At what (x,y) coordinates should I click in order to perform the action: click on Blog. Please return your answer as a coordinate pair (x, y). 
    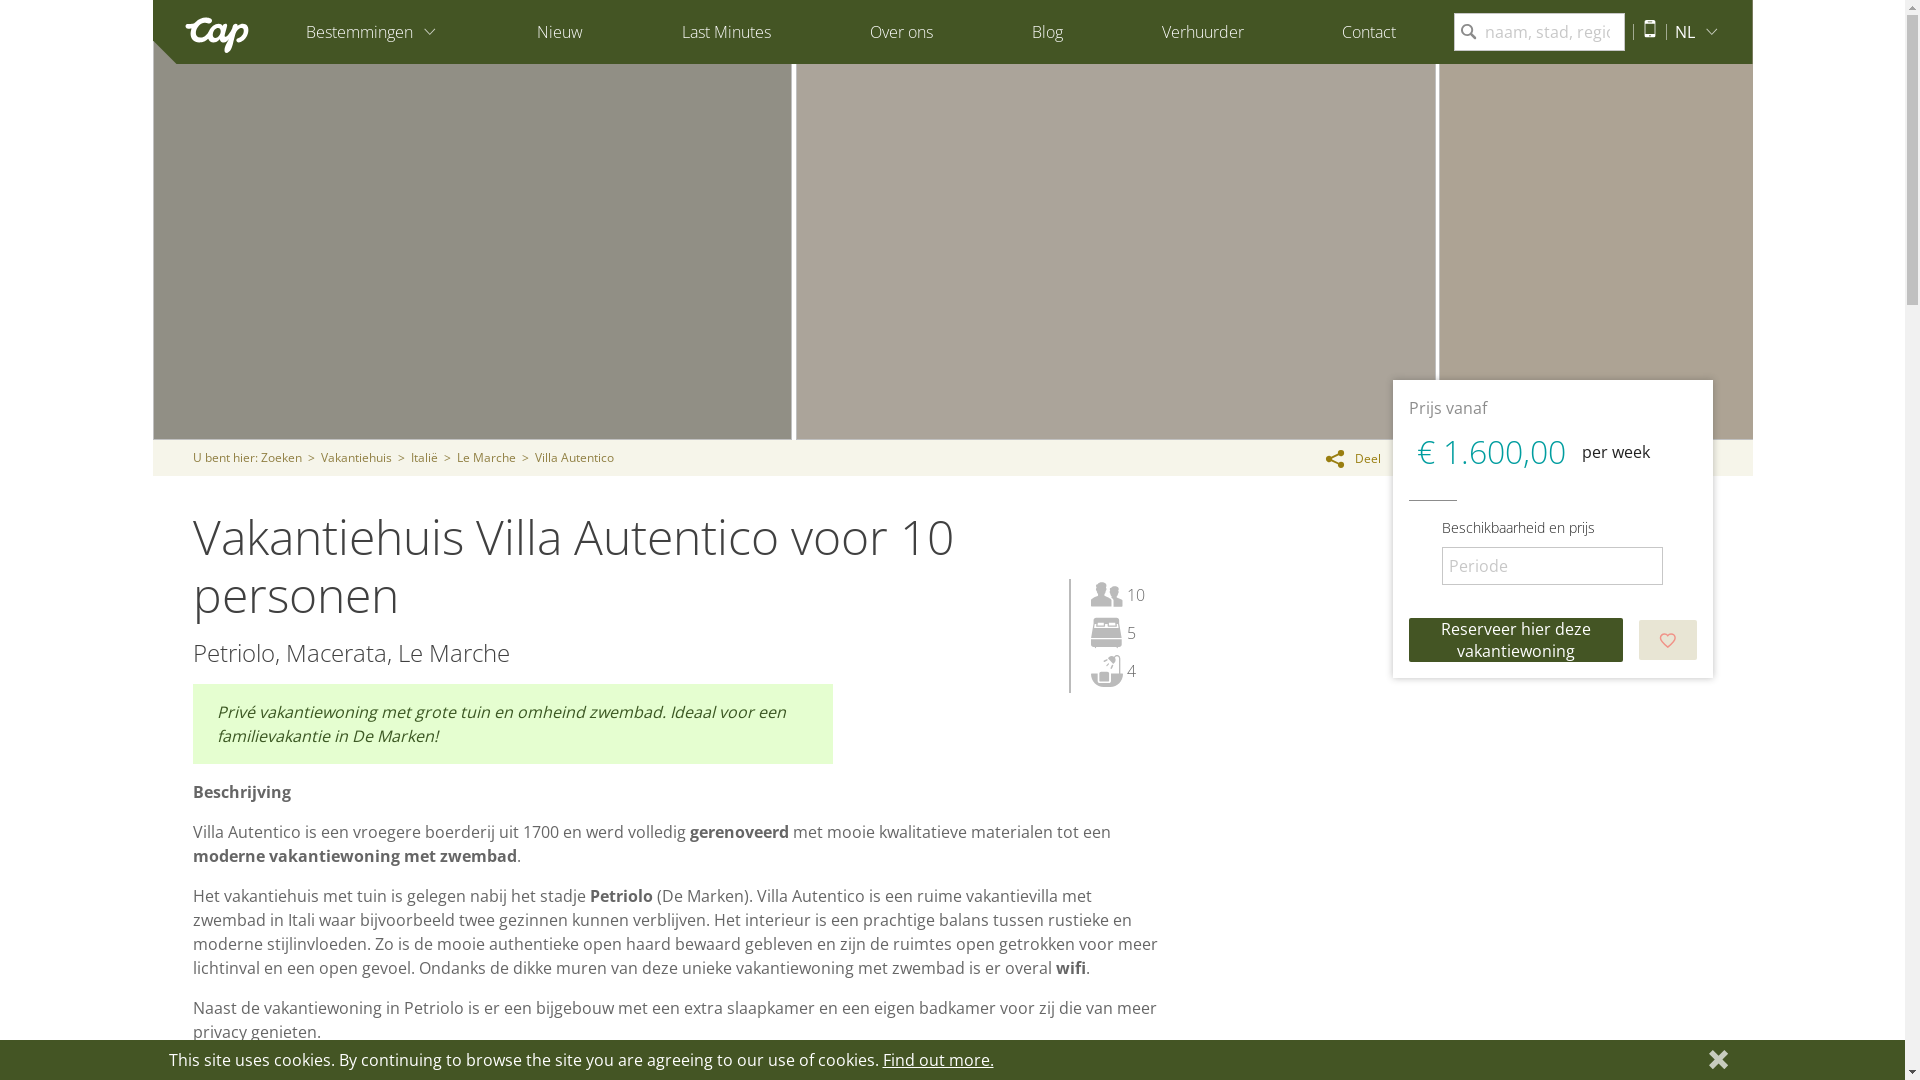
    Looking at the image, I should click on (1048, 32).